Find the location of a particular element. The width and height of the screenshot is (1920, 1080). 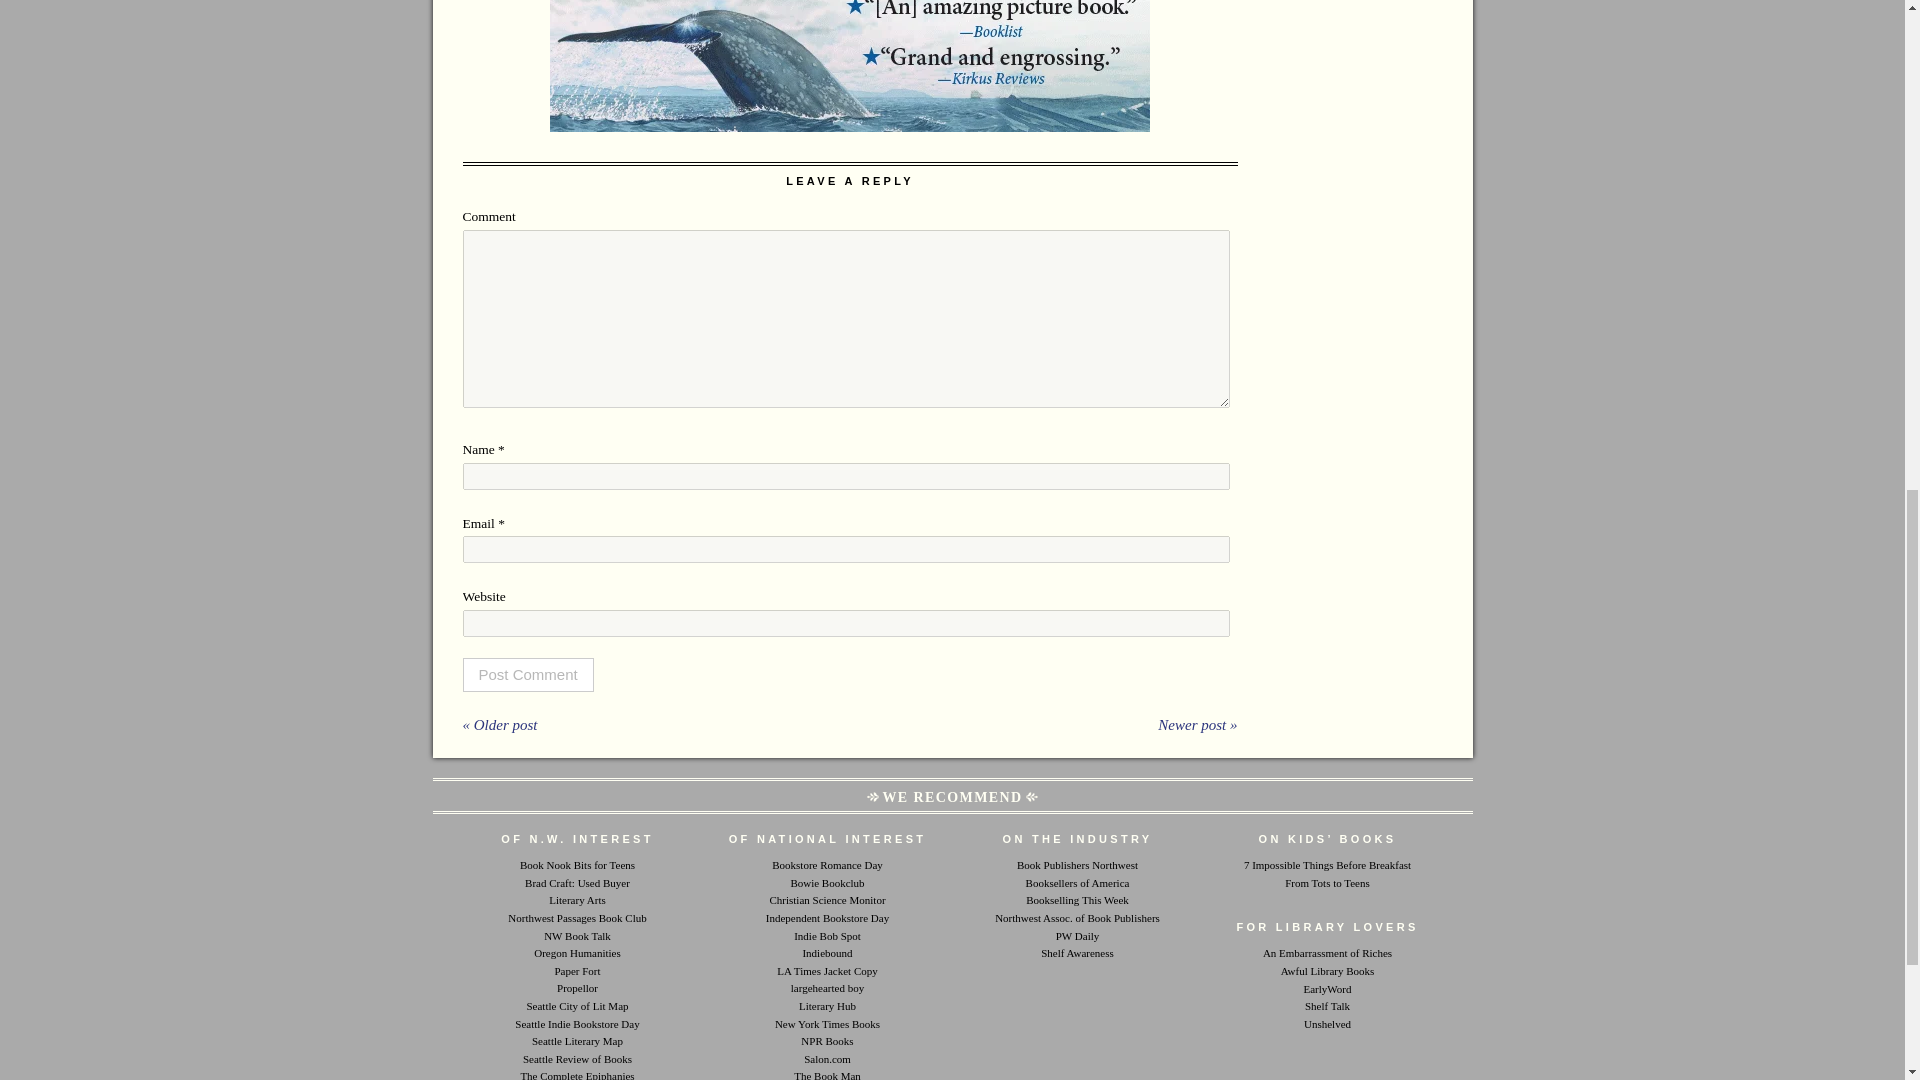

Post Comment is located at coordinates (528, 674).